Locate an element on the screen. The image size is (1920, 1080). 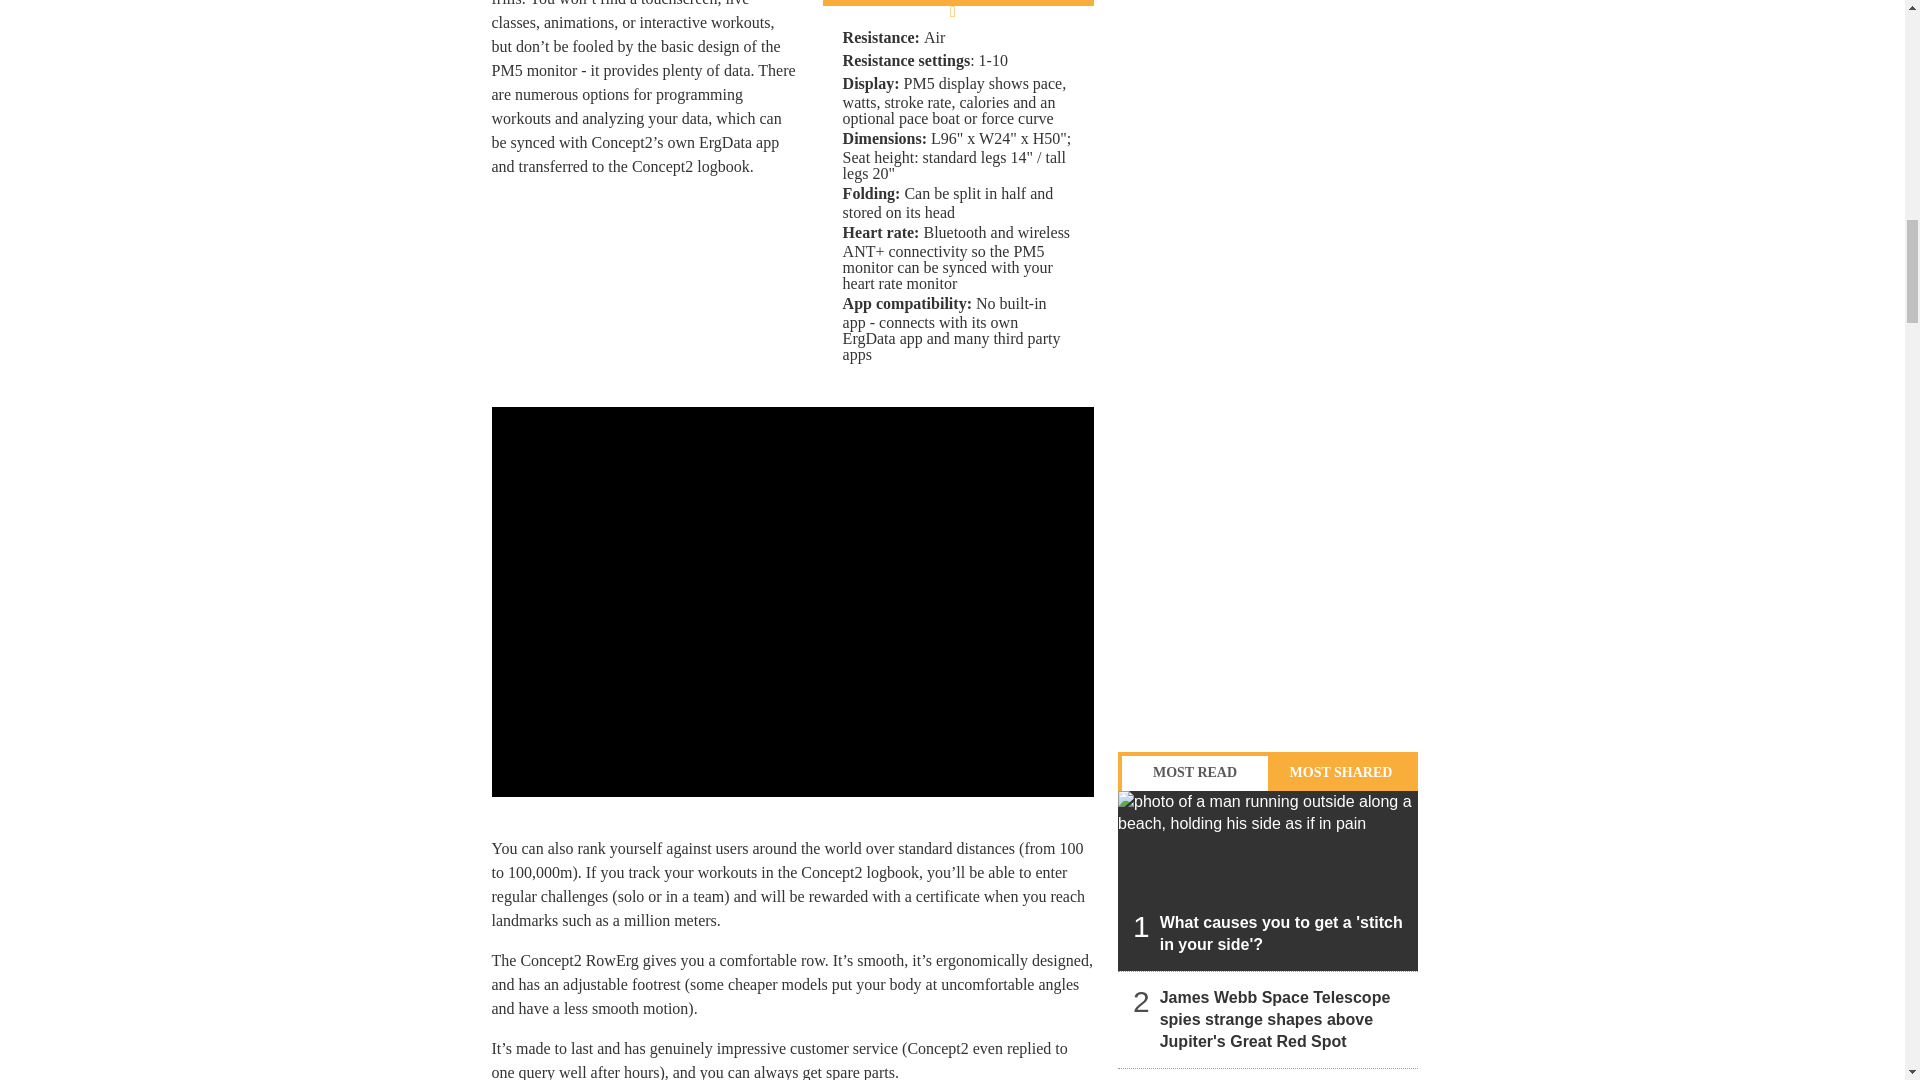
What causes you to get a 'stitch in your side'? is located at coordinates (1268, 879).